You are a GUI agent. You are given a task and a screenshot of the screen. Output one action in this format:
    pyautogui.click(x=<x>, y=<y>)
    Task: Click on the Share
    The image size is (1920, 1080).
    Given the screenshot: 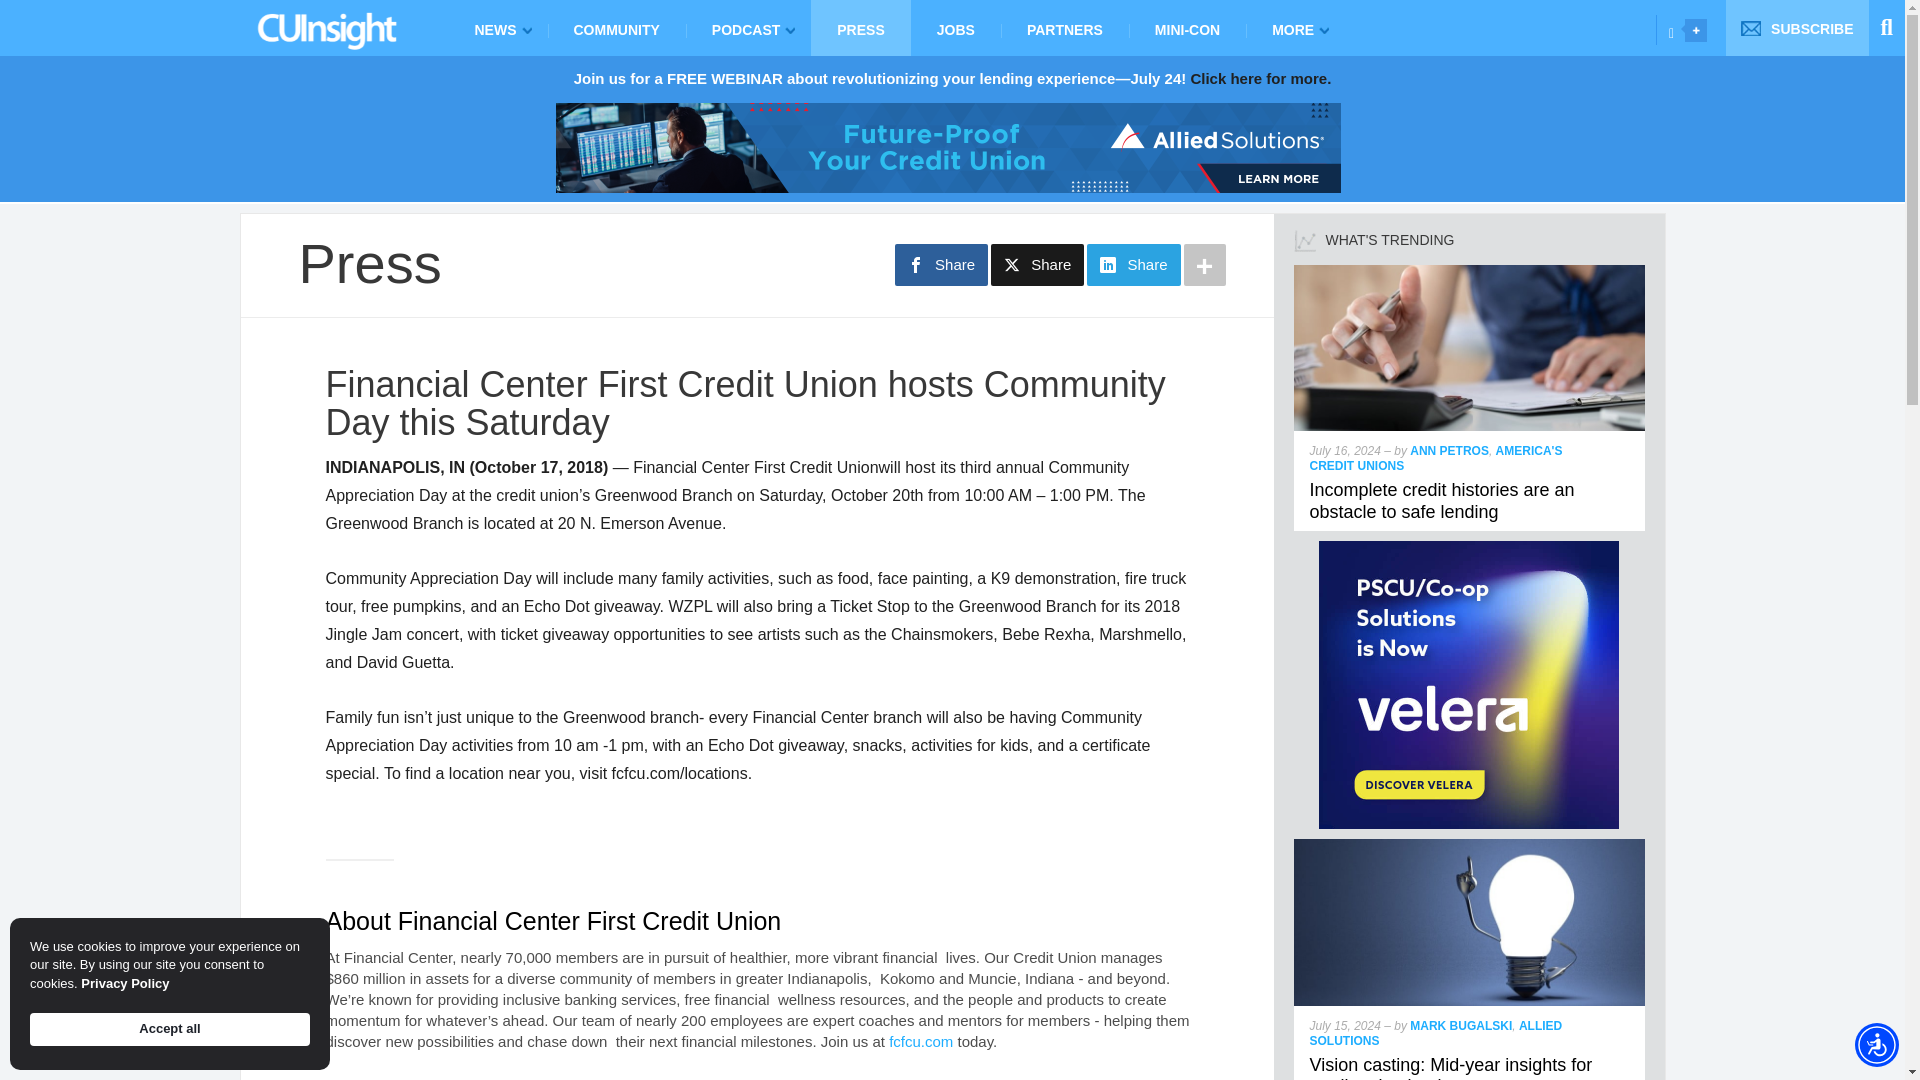 What is the action you would take?
    pyautogui.click(x=941, y=265)
    